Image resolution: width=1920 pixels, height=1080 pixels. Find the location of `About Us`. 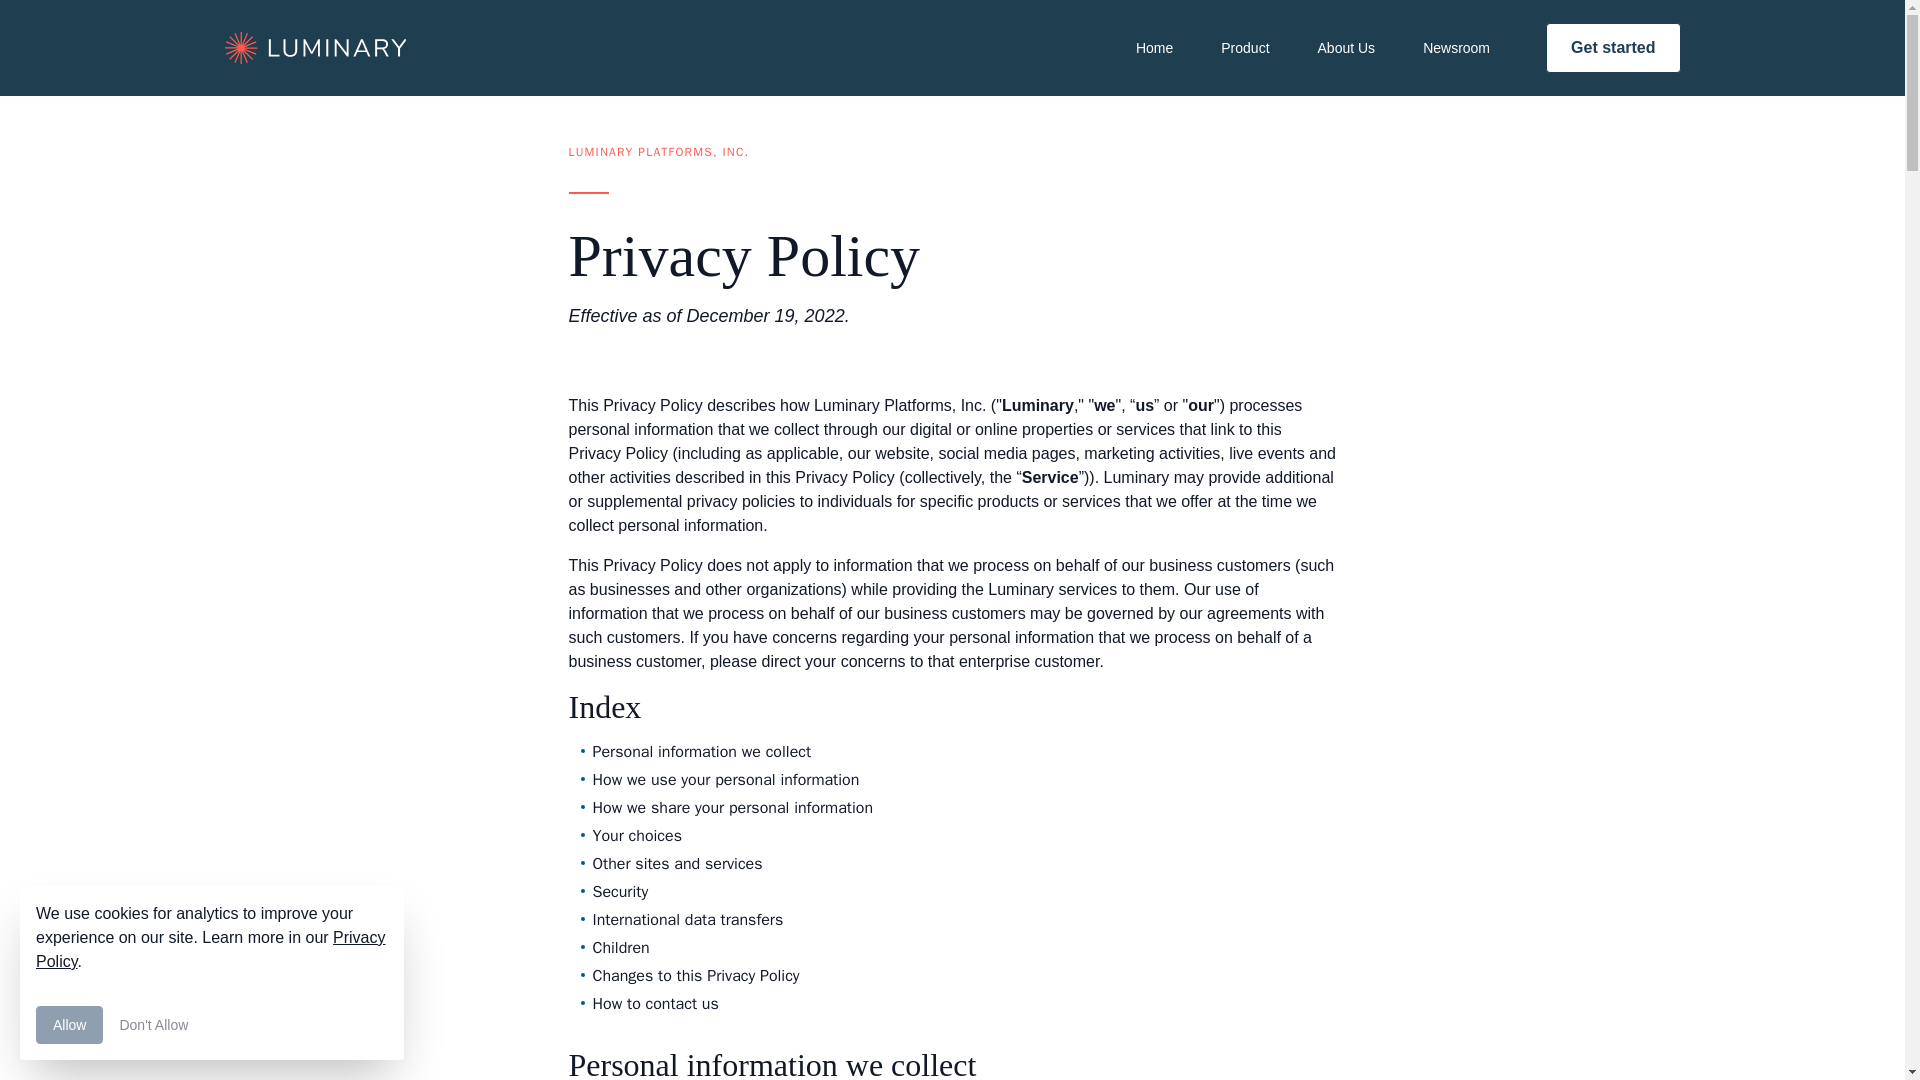

About Us is located at coordinates (1346, 48).